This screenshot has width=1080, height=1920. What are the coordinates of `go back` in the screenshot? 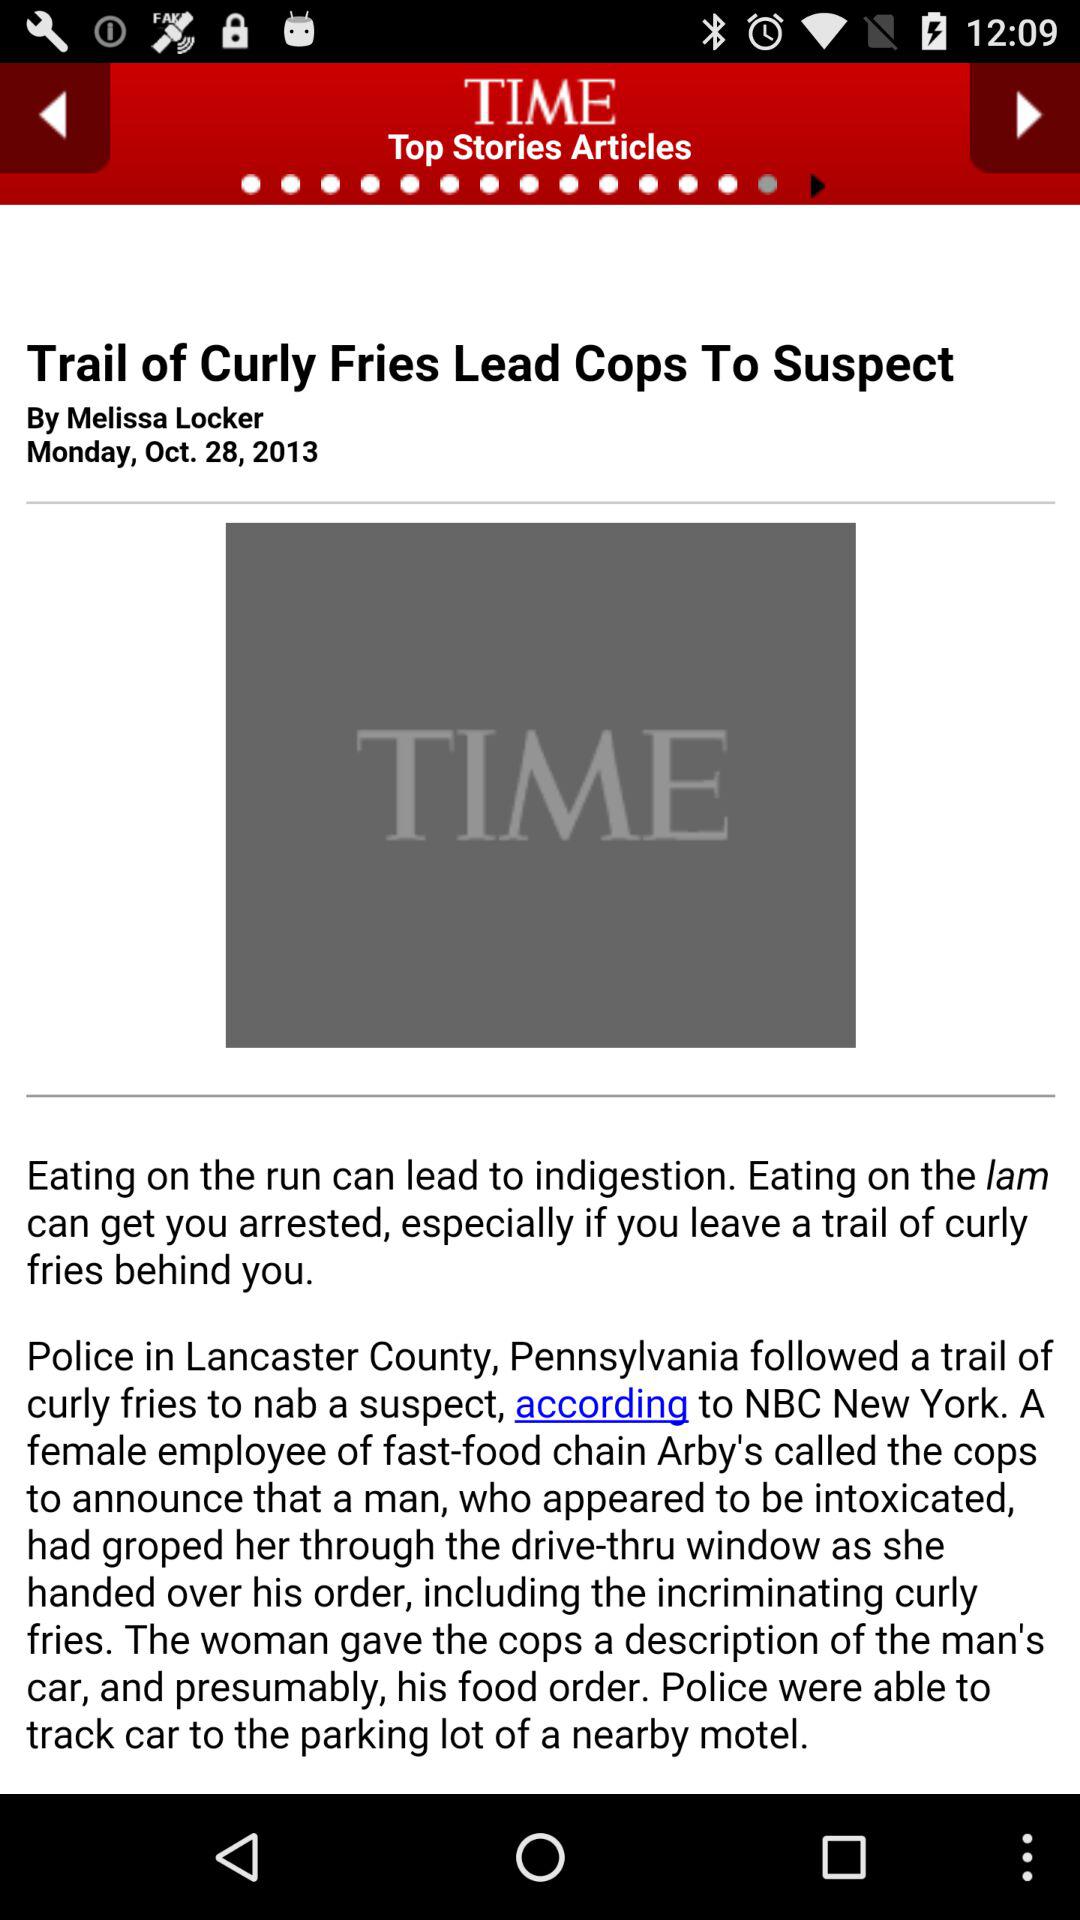 It's located at (55, 118).